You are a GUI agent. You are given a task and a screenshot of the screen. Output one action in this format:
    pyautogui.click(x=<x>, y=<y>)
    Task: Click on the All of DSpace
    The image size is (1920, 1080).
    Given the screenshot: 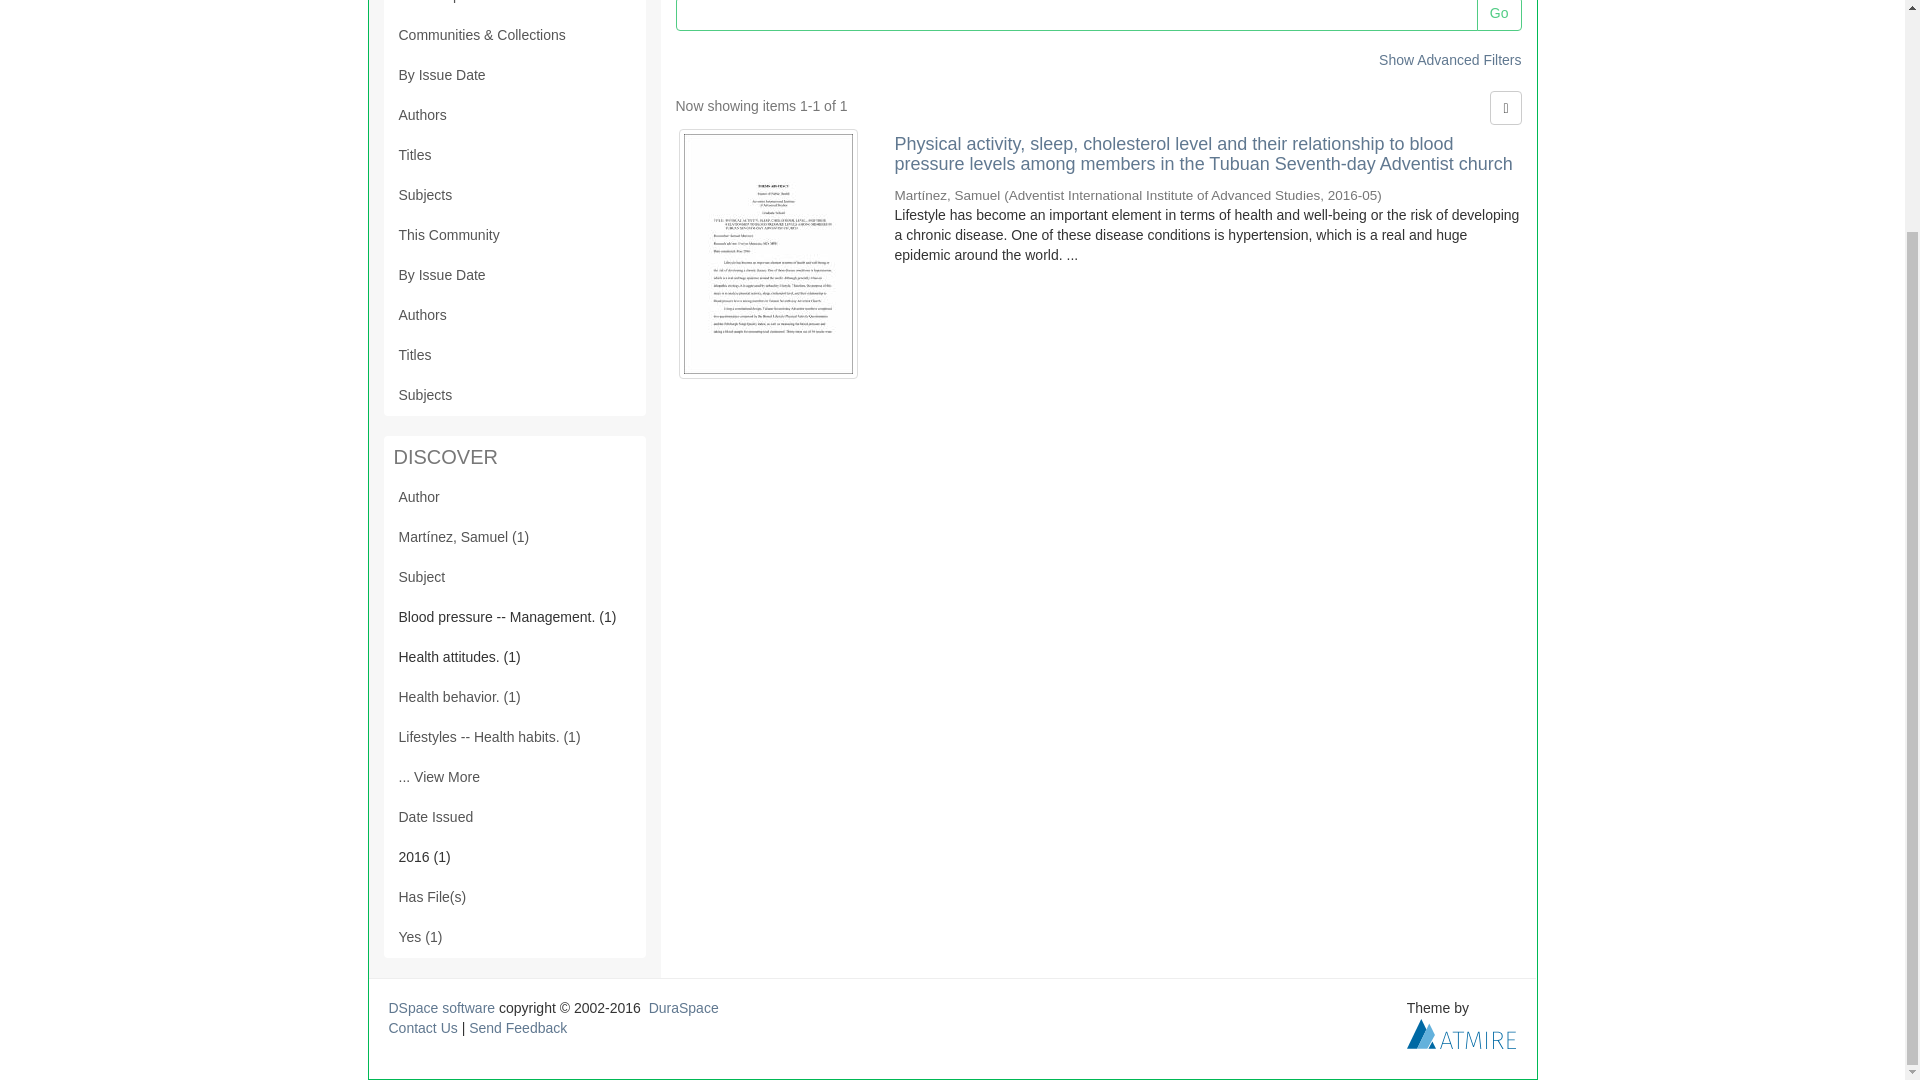 What is the action you would take?
    pyautogui.click(x=514, y=8)
    